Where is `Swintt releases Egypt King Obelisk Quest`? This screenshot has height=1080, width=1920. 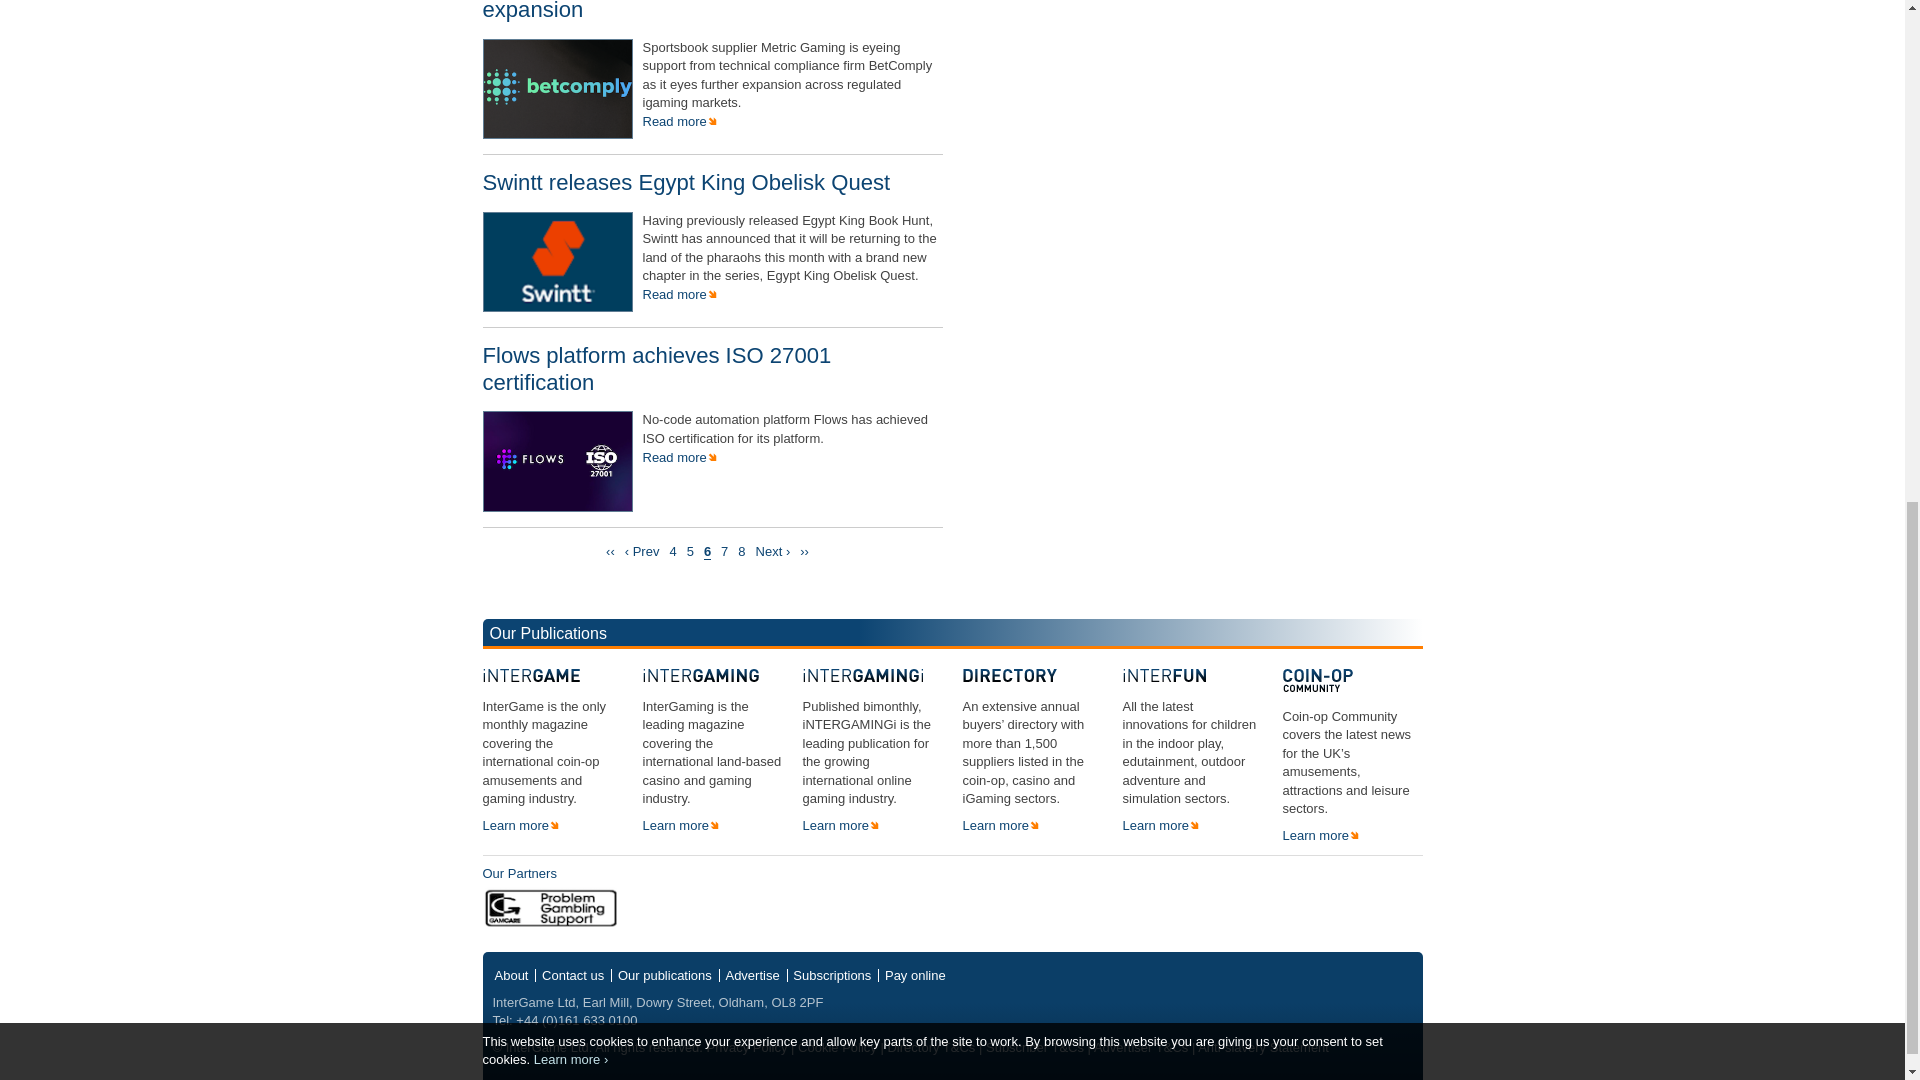 Swintt releases Egypt King Obelisk Quest is located at coordinates (686, 182).